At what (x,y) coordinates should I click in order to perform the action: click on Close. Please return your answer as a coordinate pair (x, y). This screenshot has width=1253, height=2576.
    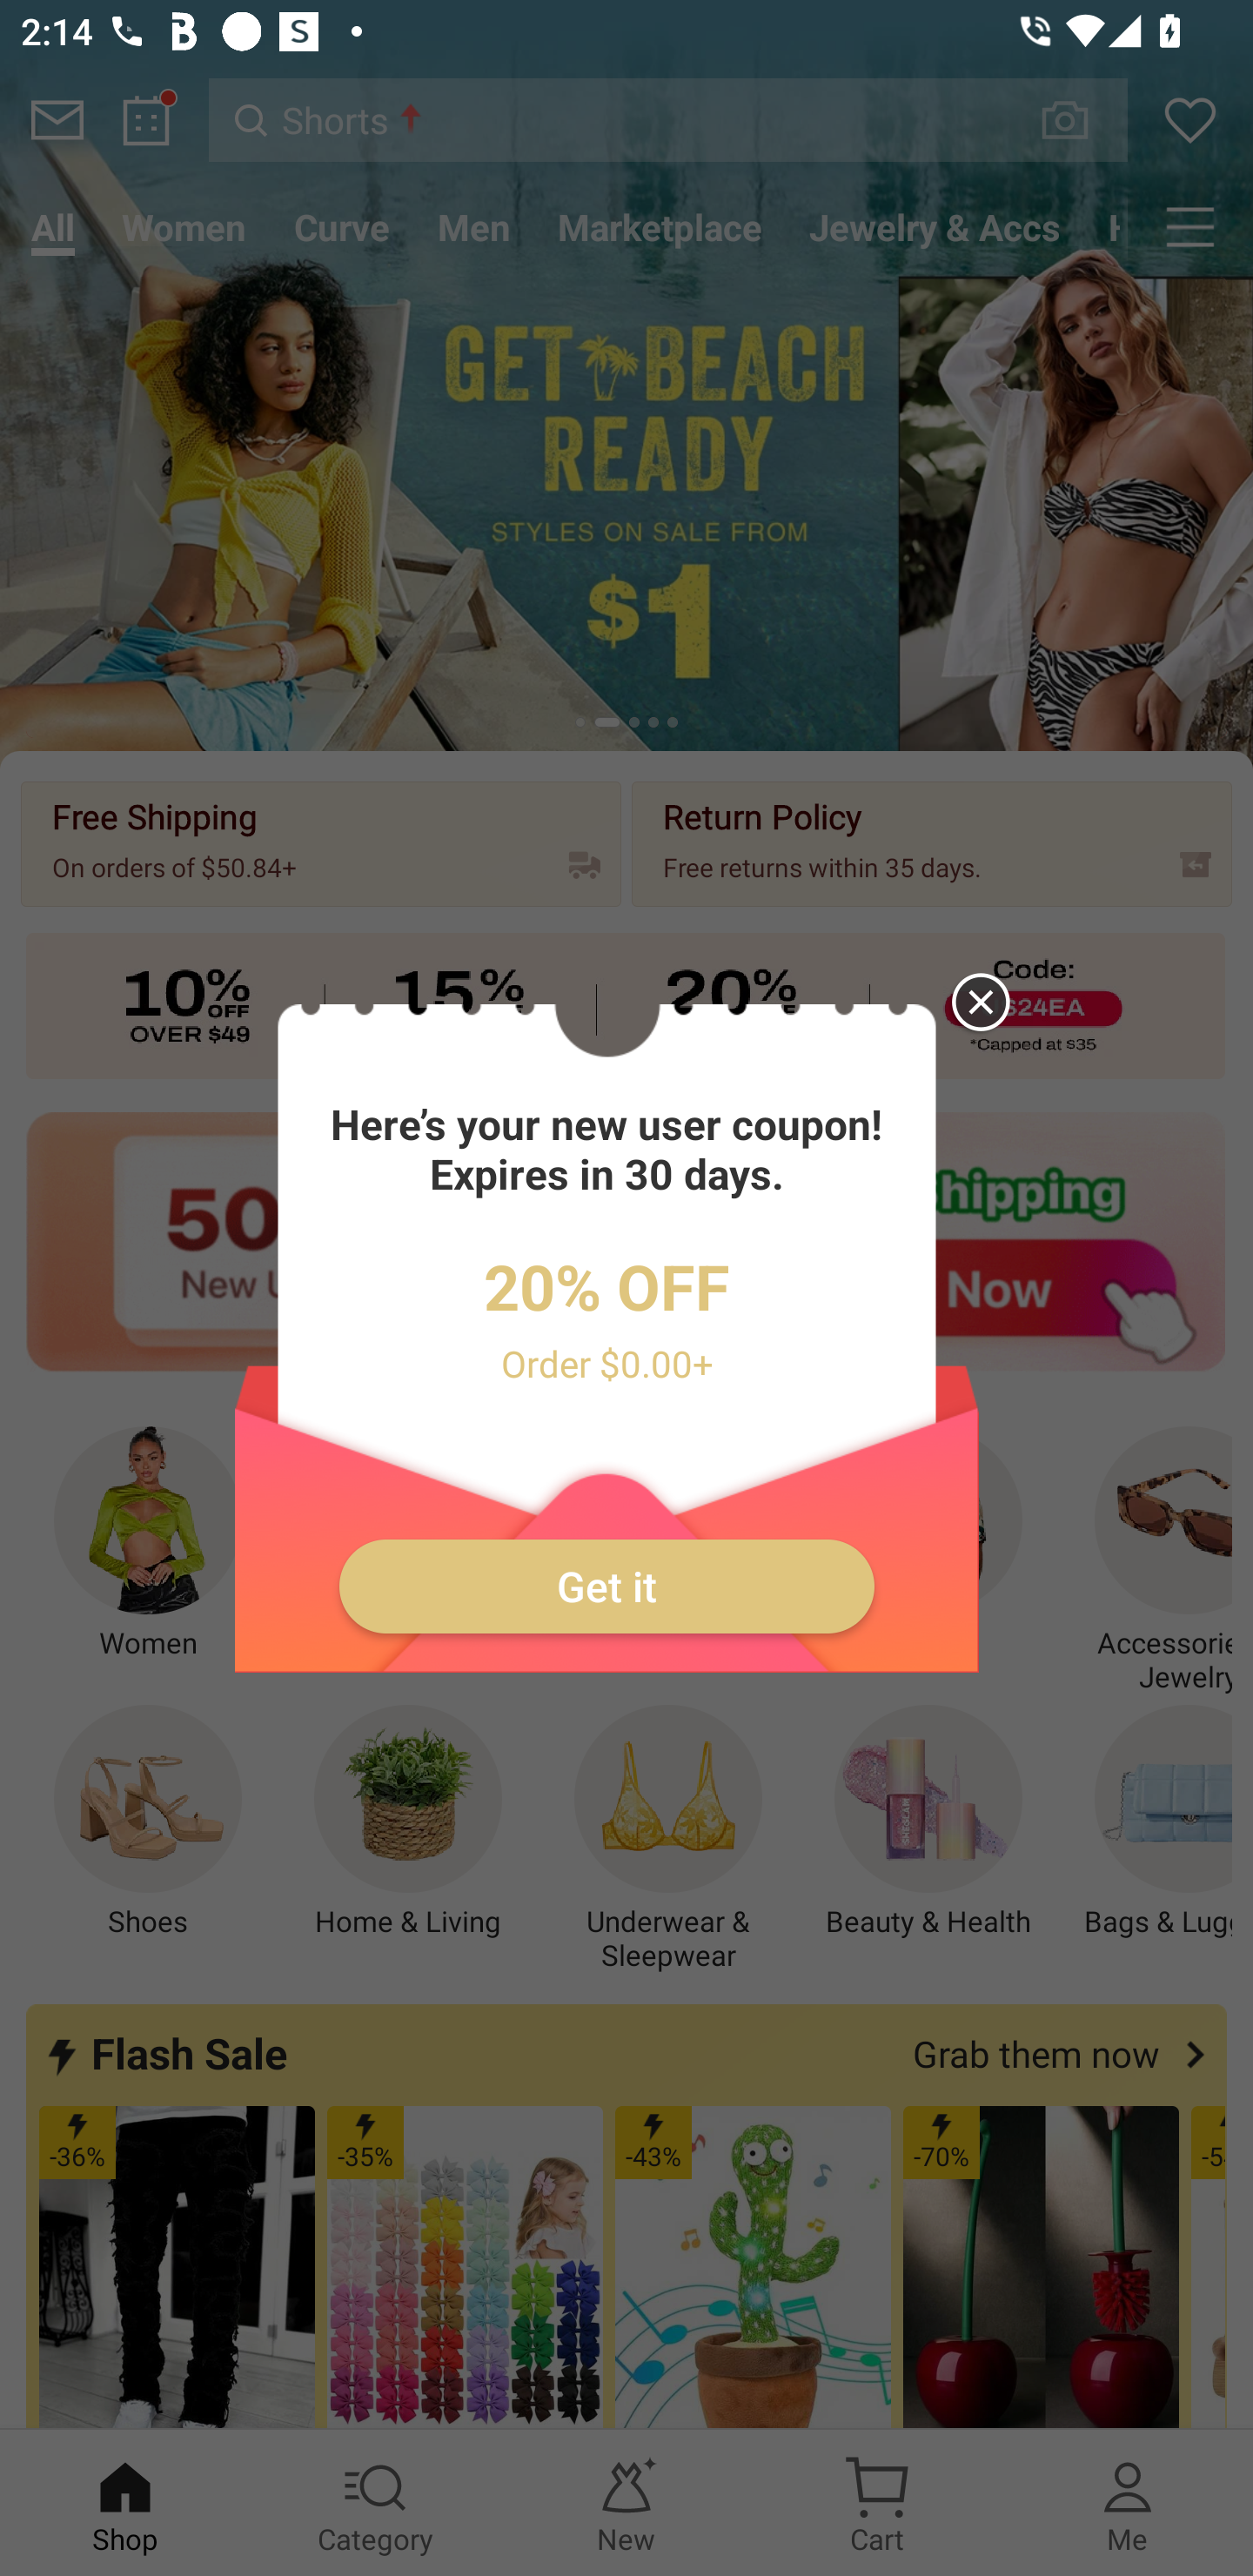
    Looking at the image, I should click on (965, 1017).